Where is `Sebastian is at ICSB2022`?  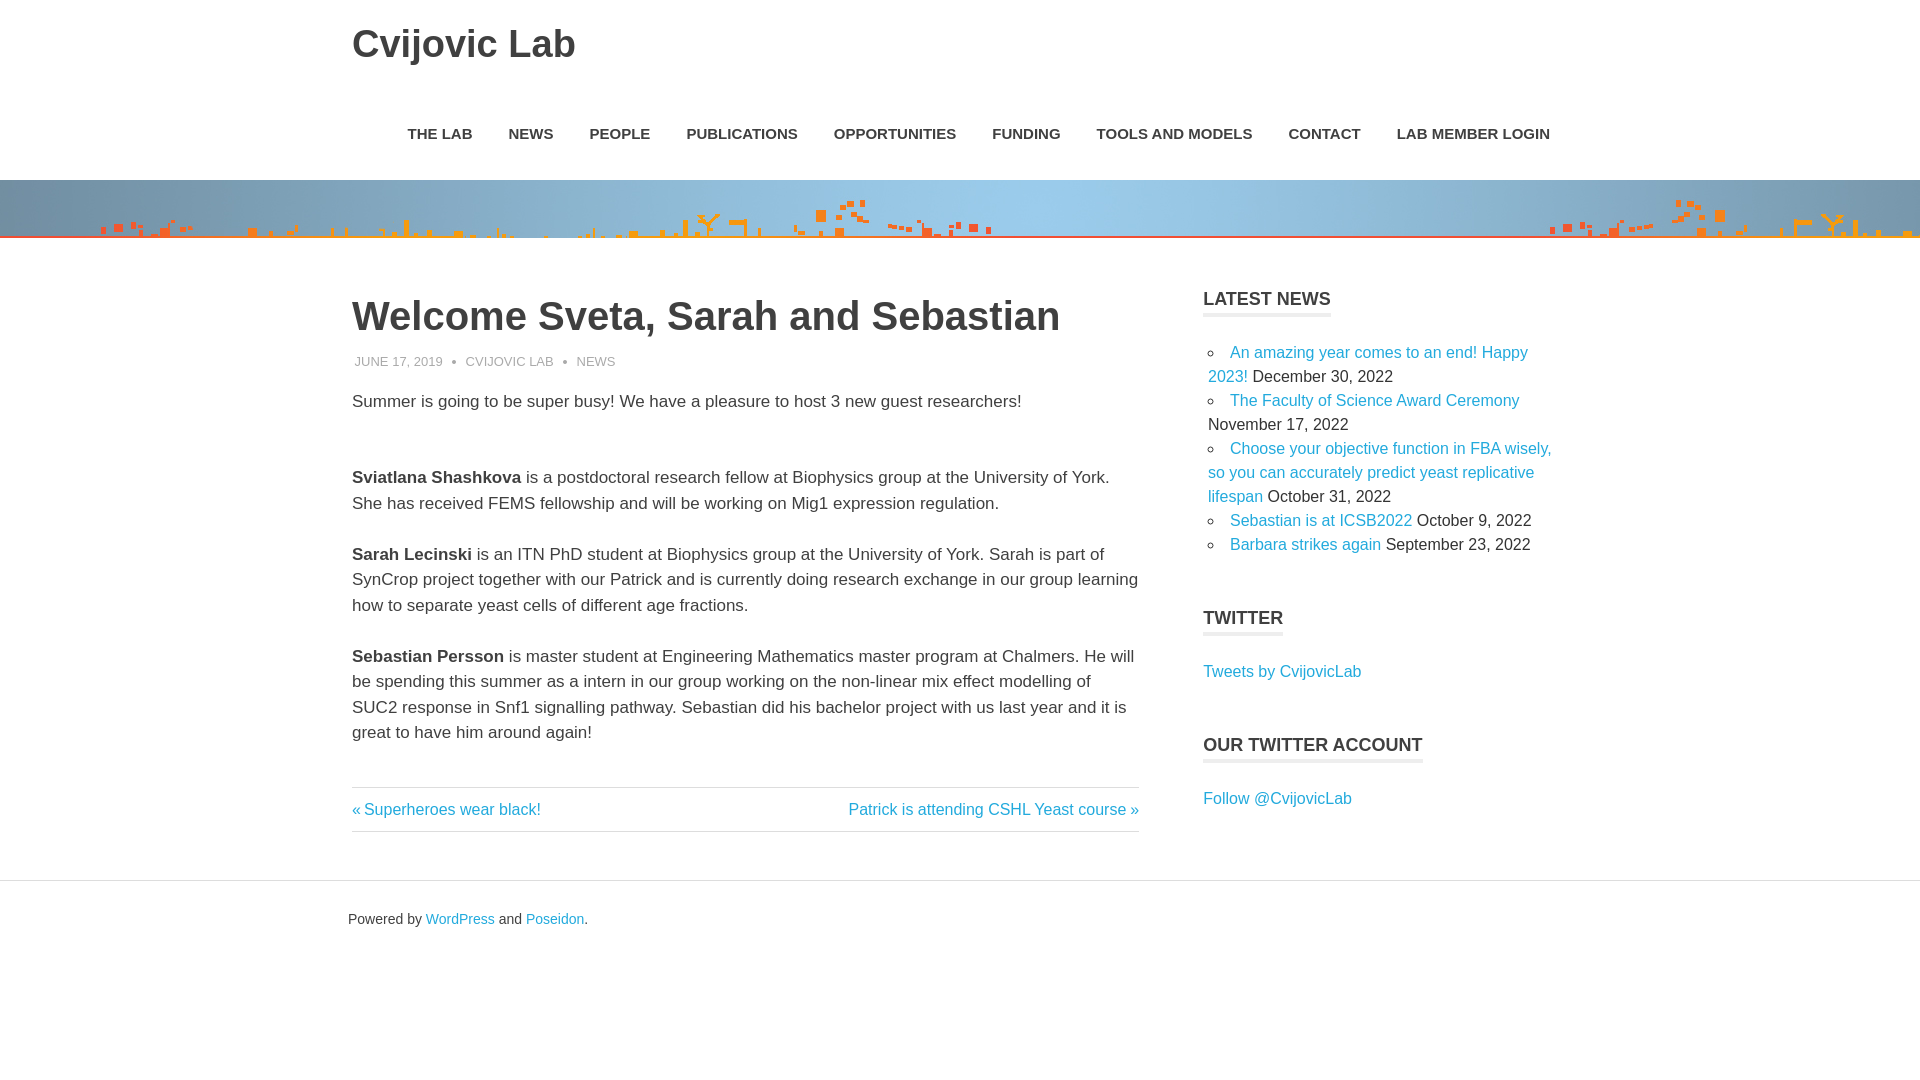
Sebastian is at ICSB2022 is located at coordinates (1324, 134).